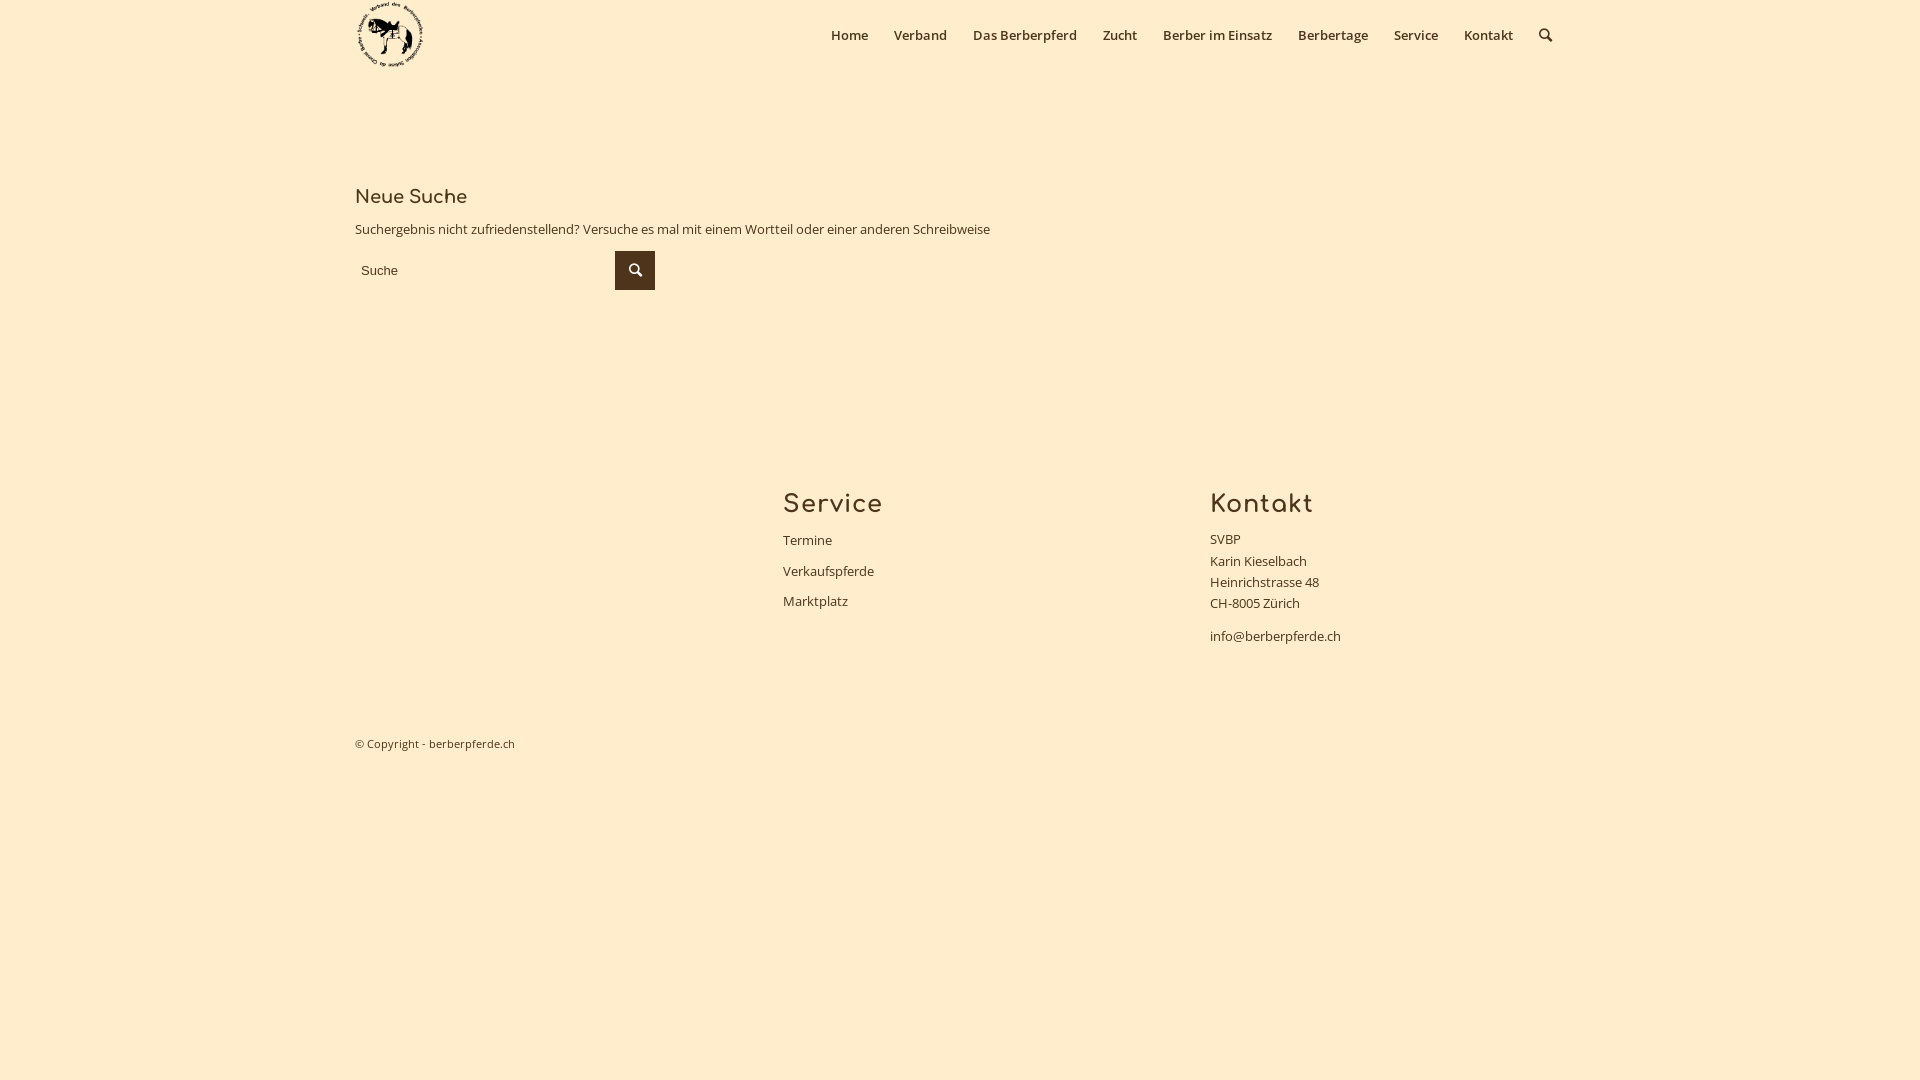  Describe the element at coordinates (1025, 35) in the screenshot. I see `Das Berberpferd` at that location.